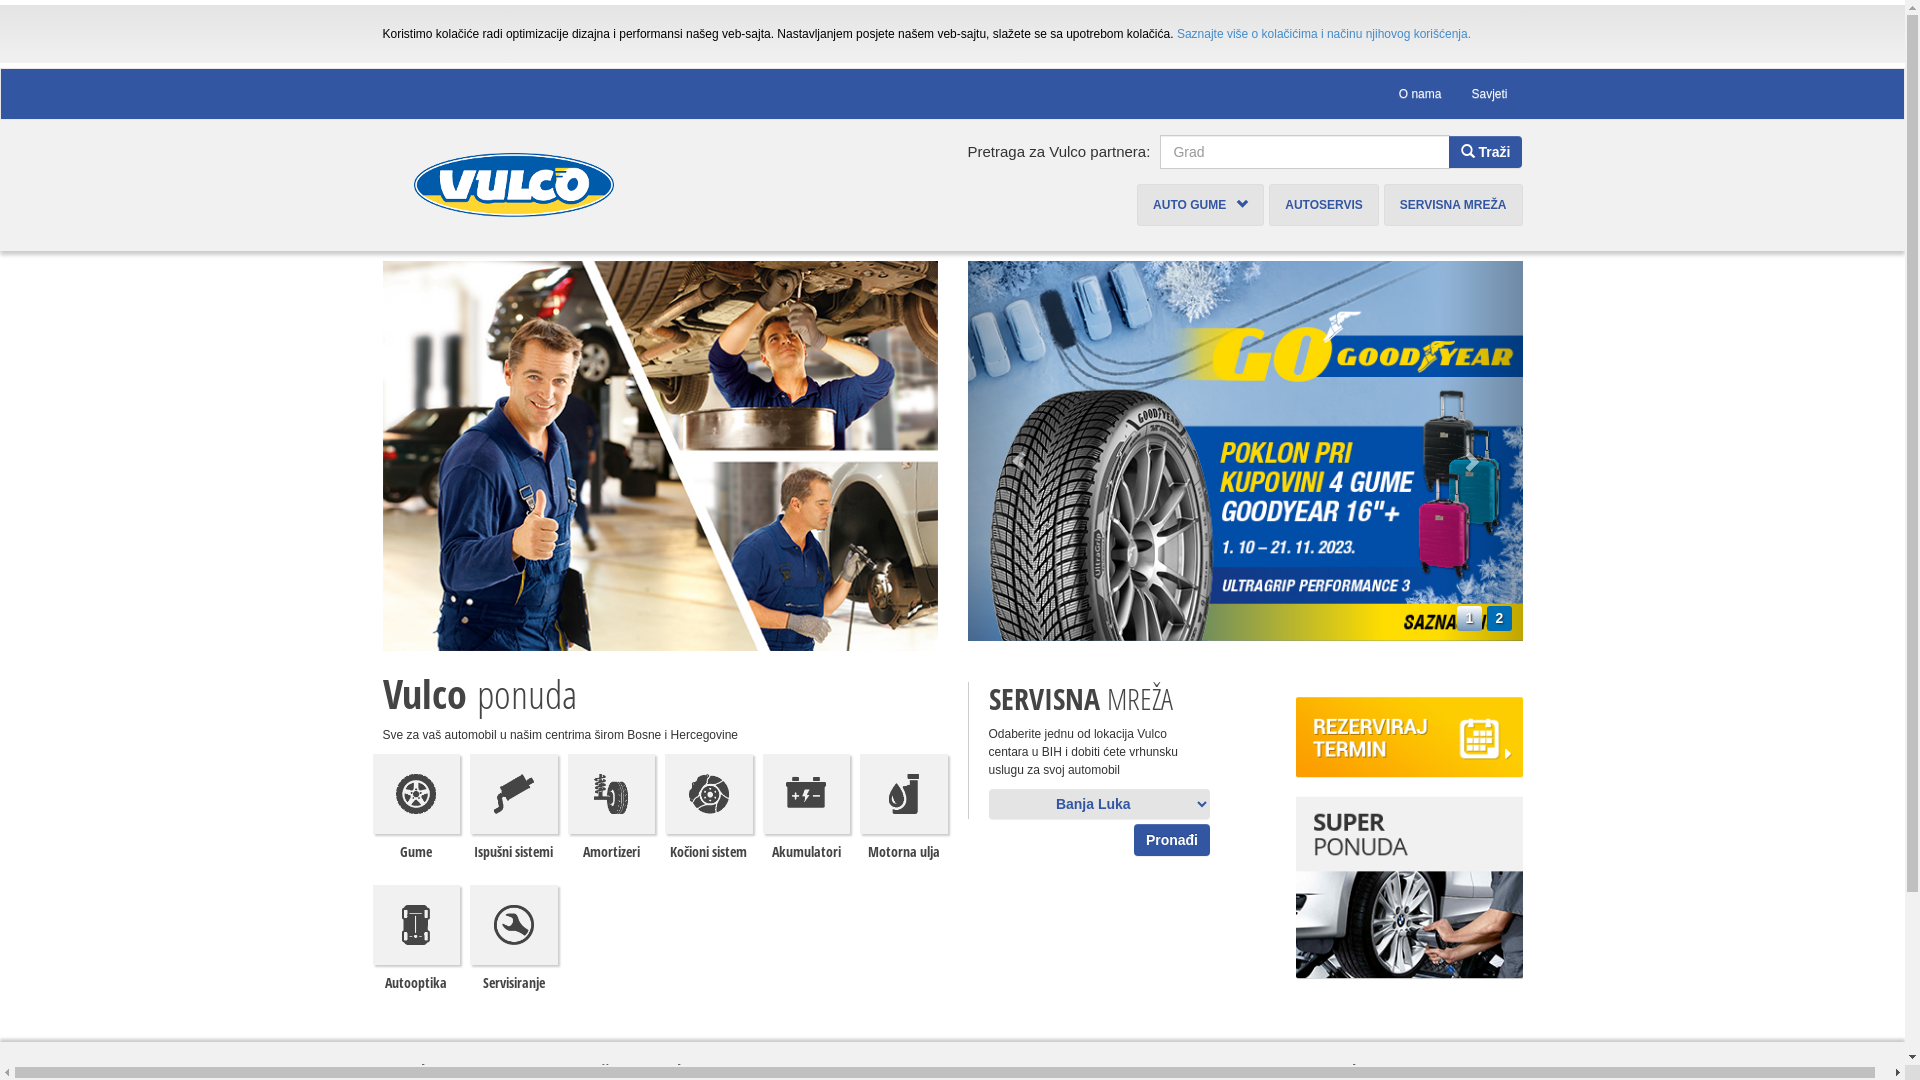 Image resolution: width=1920 pixels, height=1080 pixels. I want to click on AUTOSERVIS, so click(1324, 205).